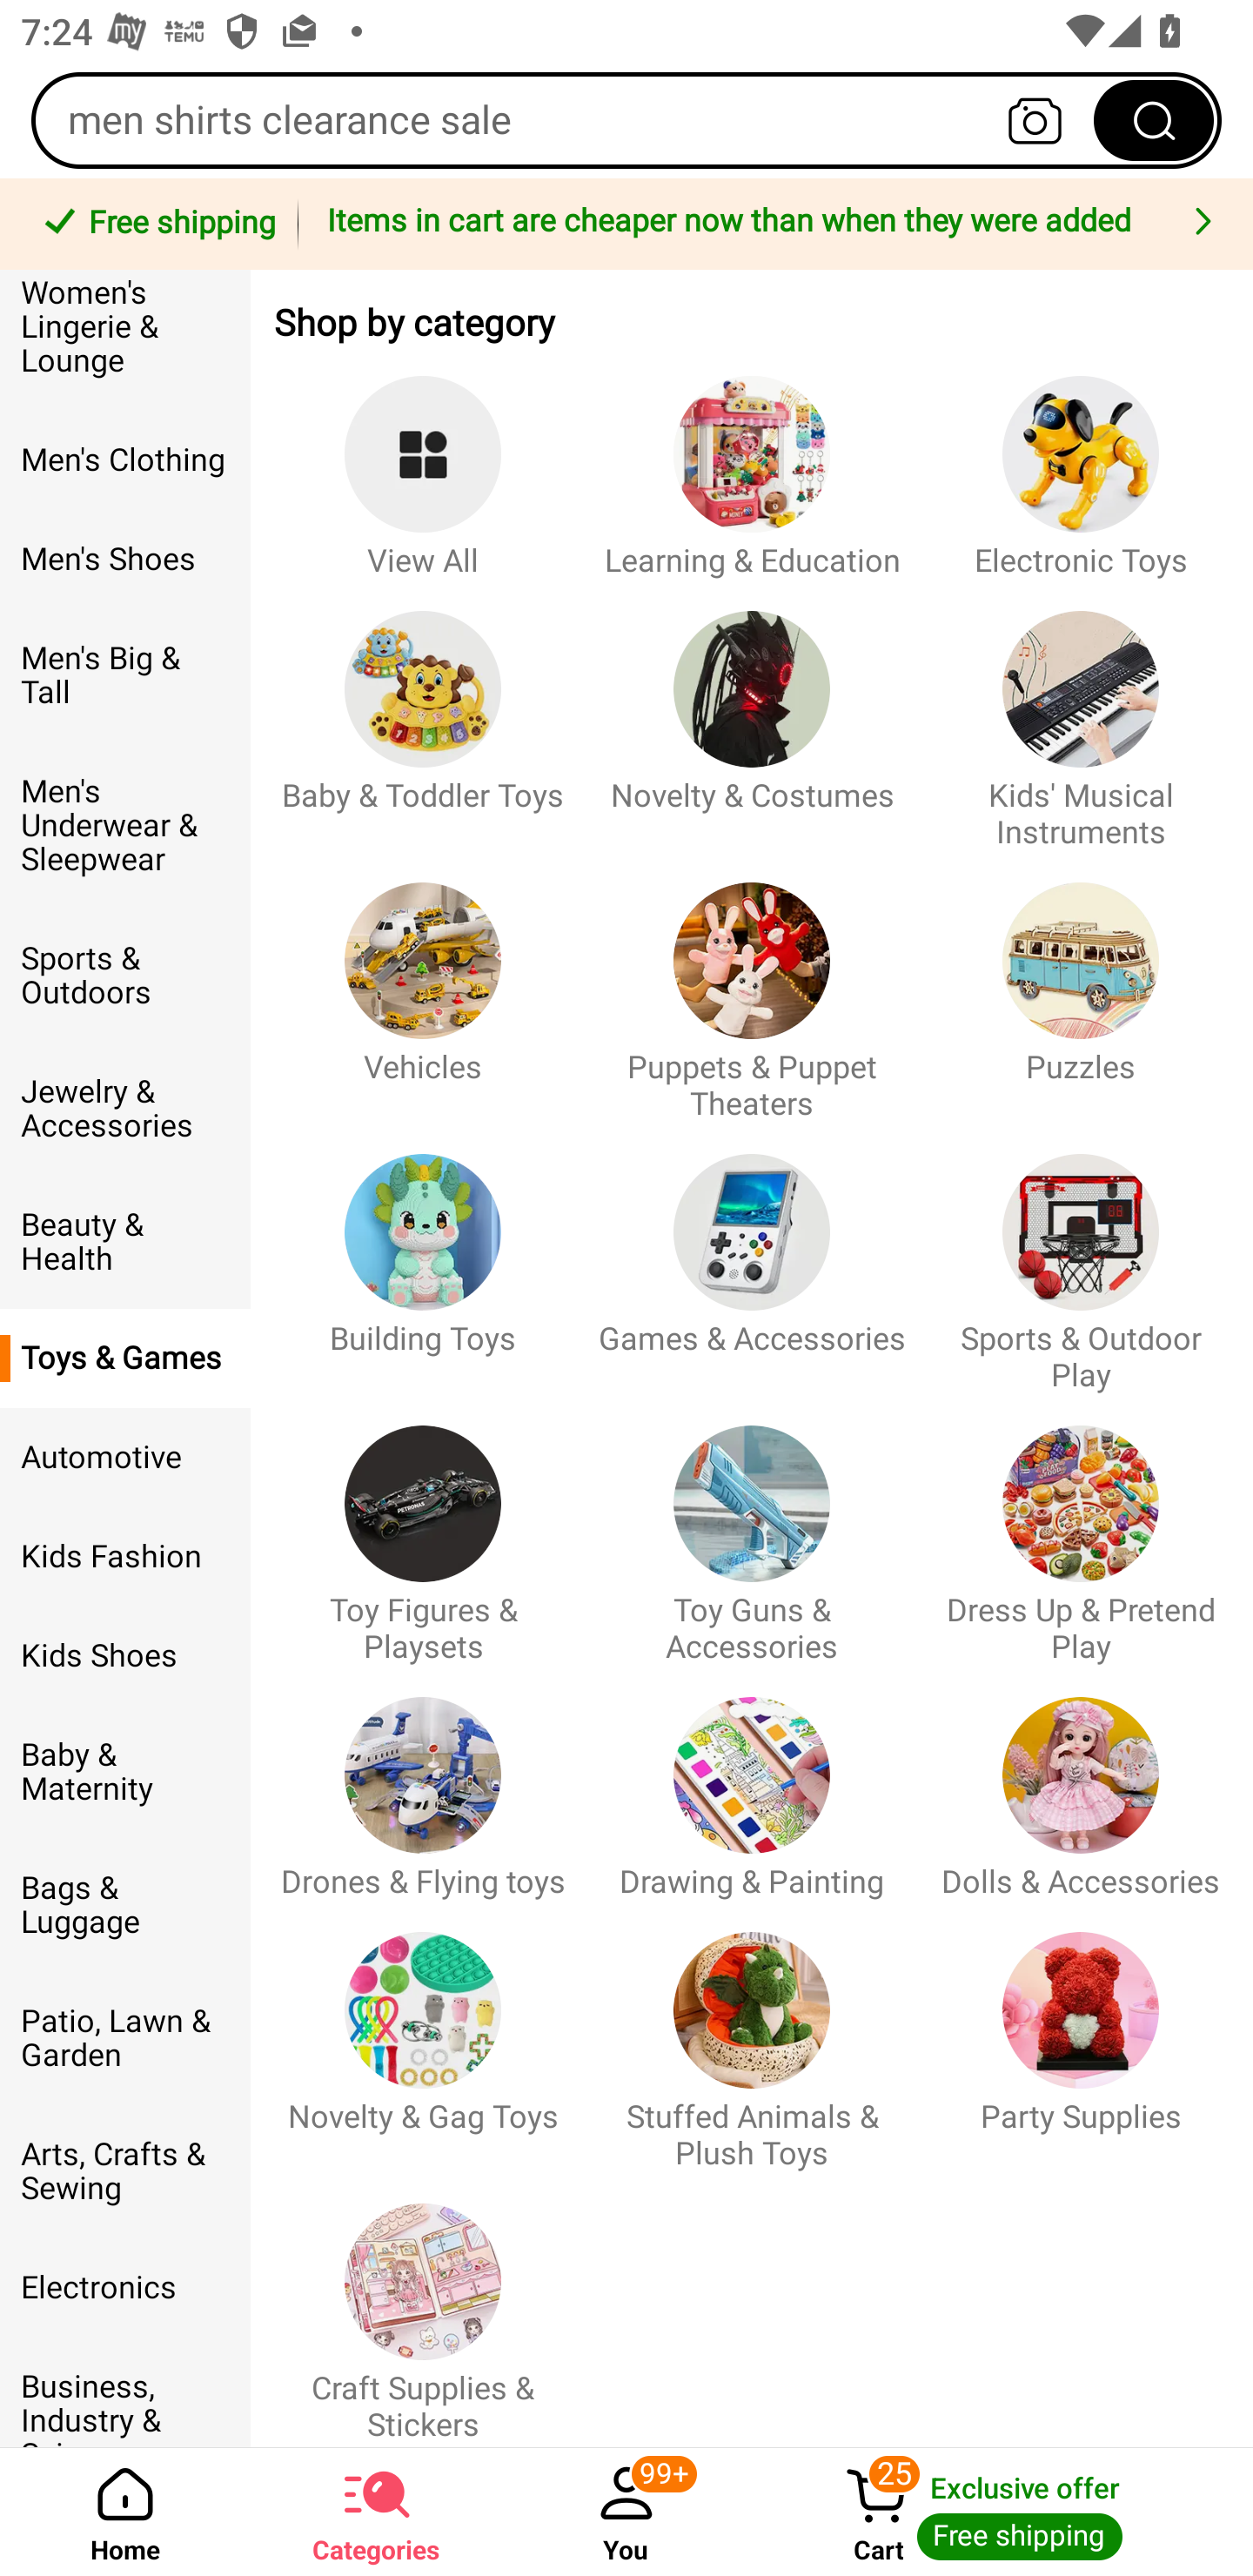 This screenshot has height=2576, width=1253. Describe the element at coordinates (423, 1784) in the screenshot. I see `Drones & Flying toys` at that location.